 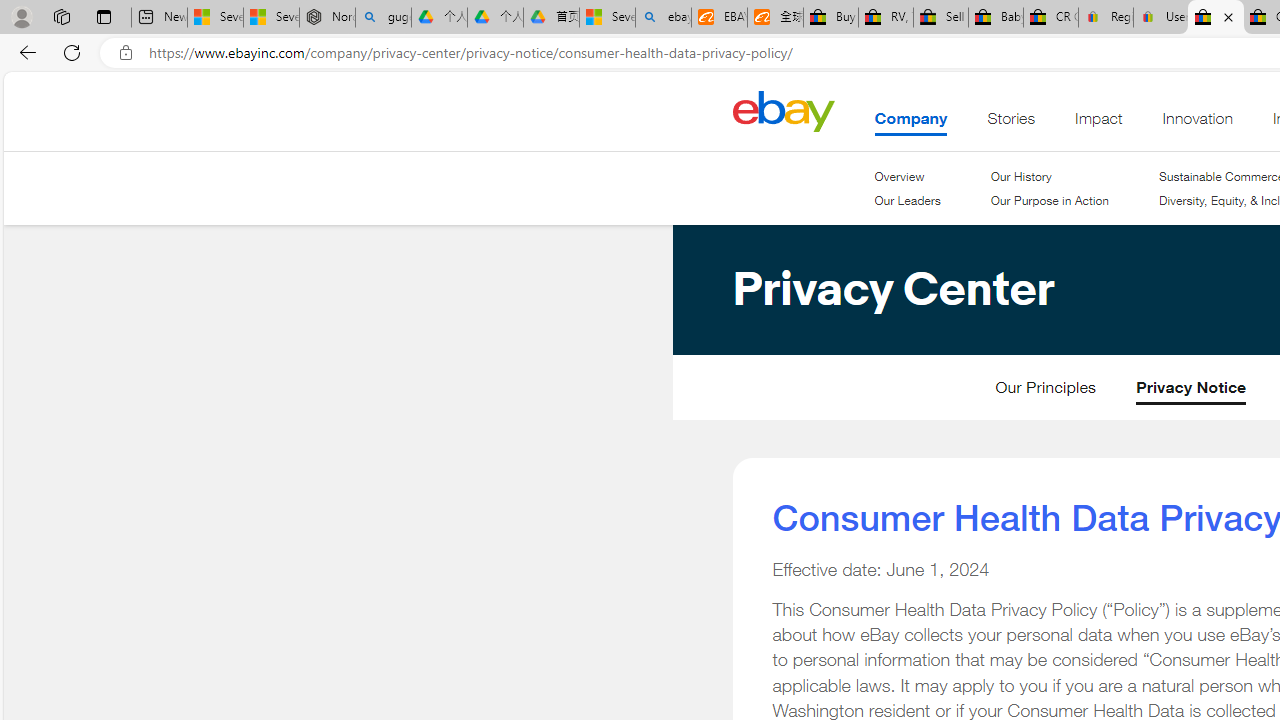 What do you see at coordinates (907, 176) in the screenshot?
I see `Overview` at bounding box center [907, 176].